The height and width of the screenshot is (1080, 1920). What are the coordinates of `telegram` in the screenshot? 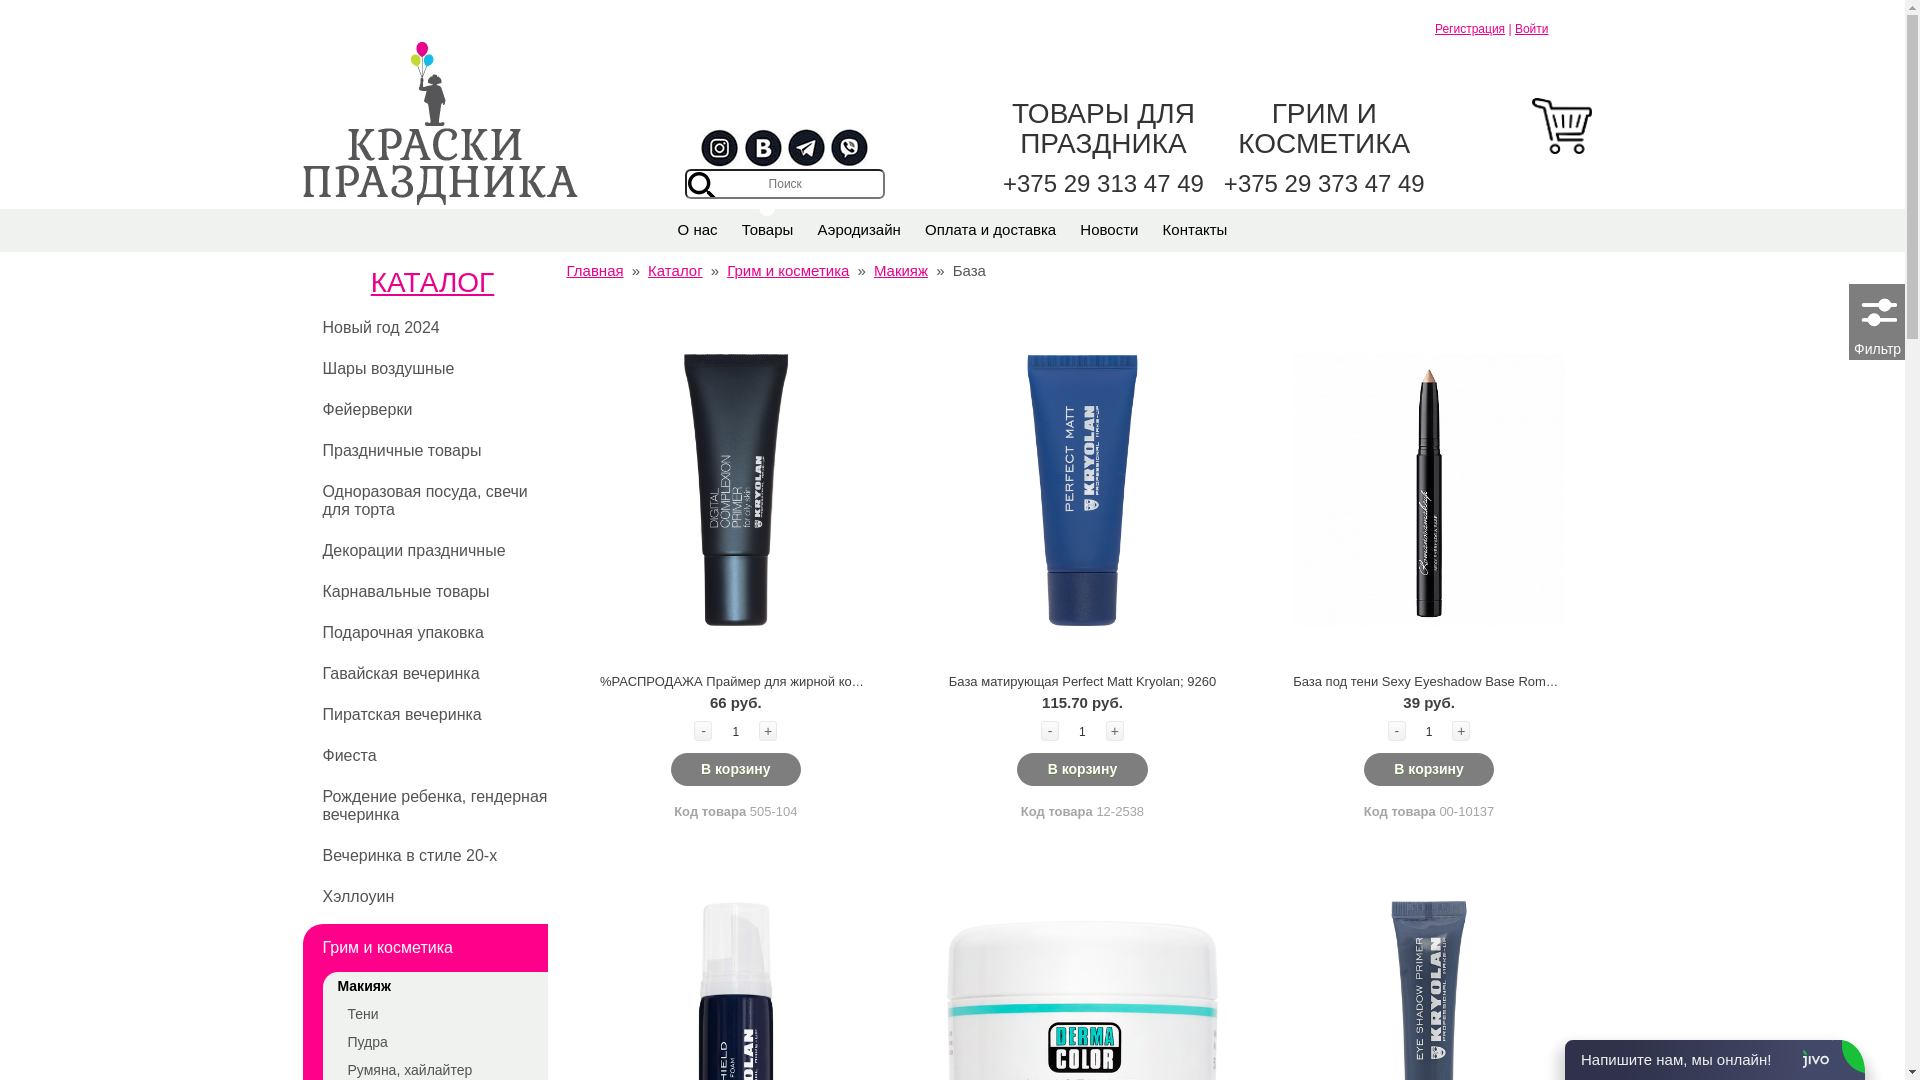 It's located at (807, 149).